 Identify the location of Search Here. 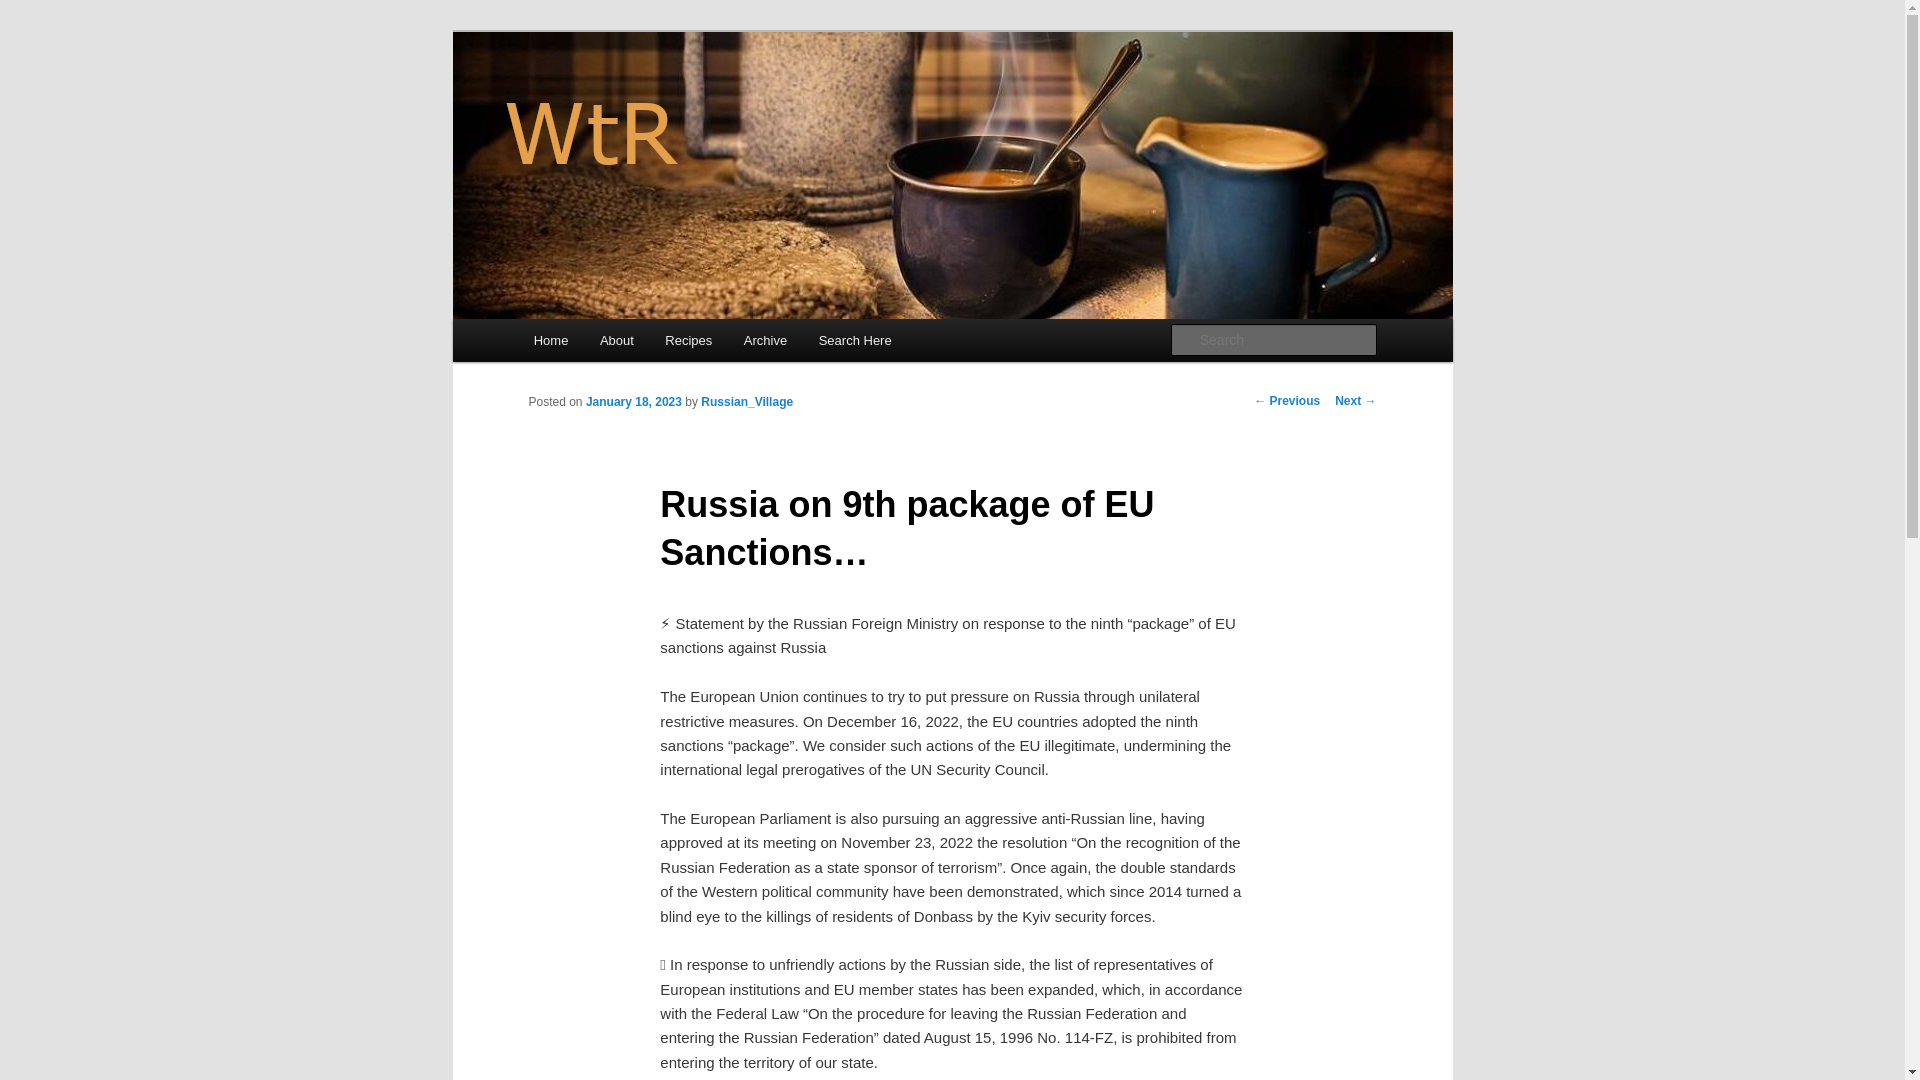
(854, 340).